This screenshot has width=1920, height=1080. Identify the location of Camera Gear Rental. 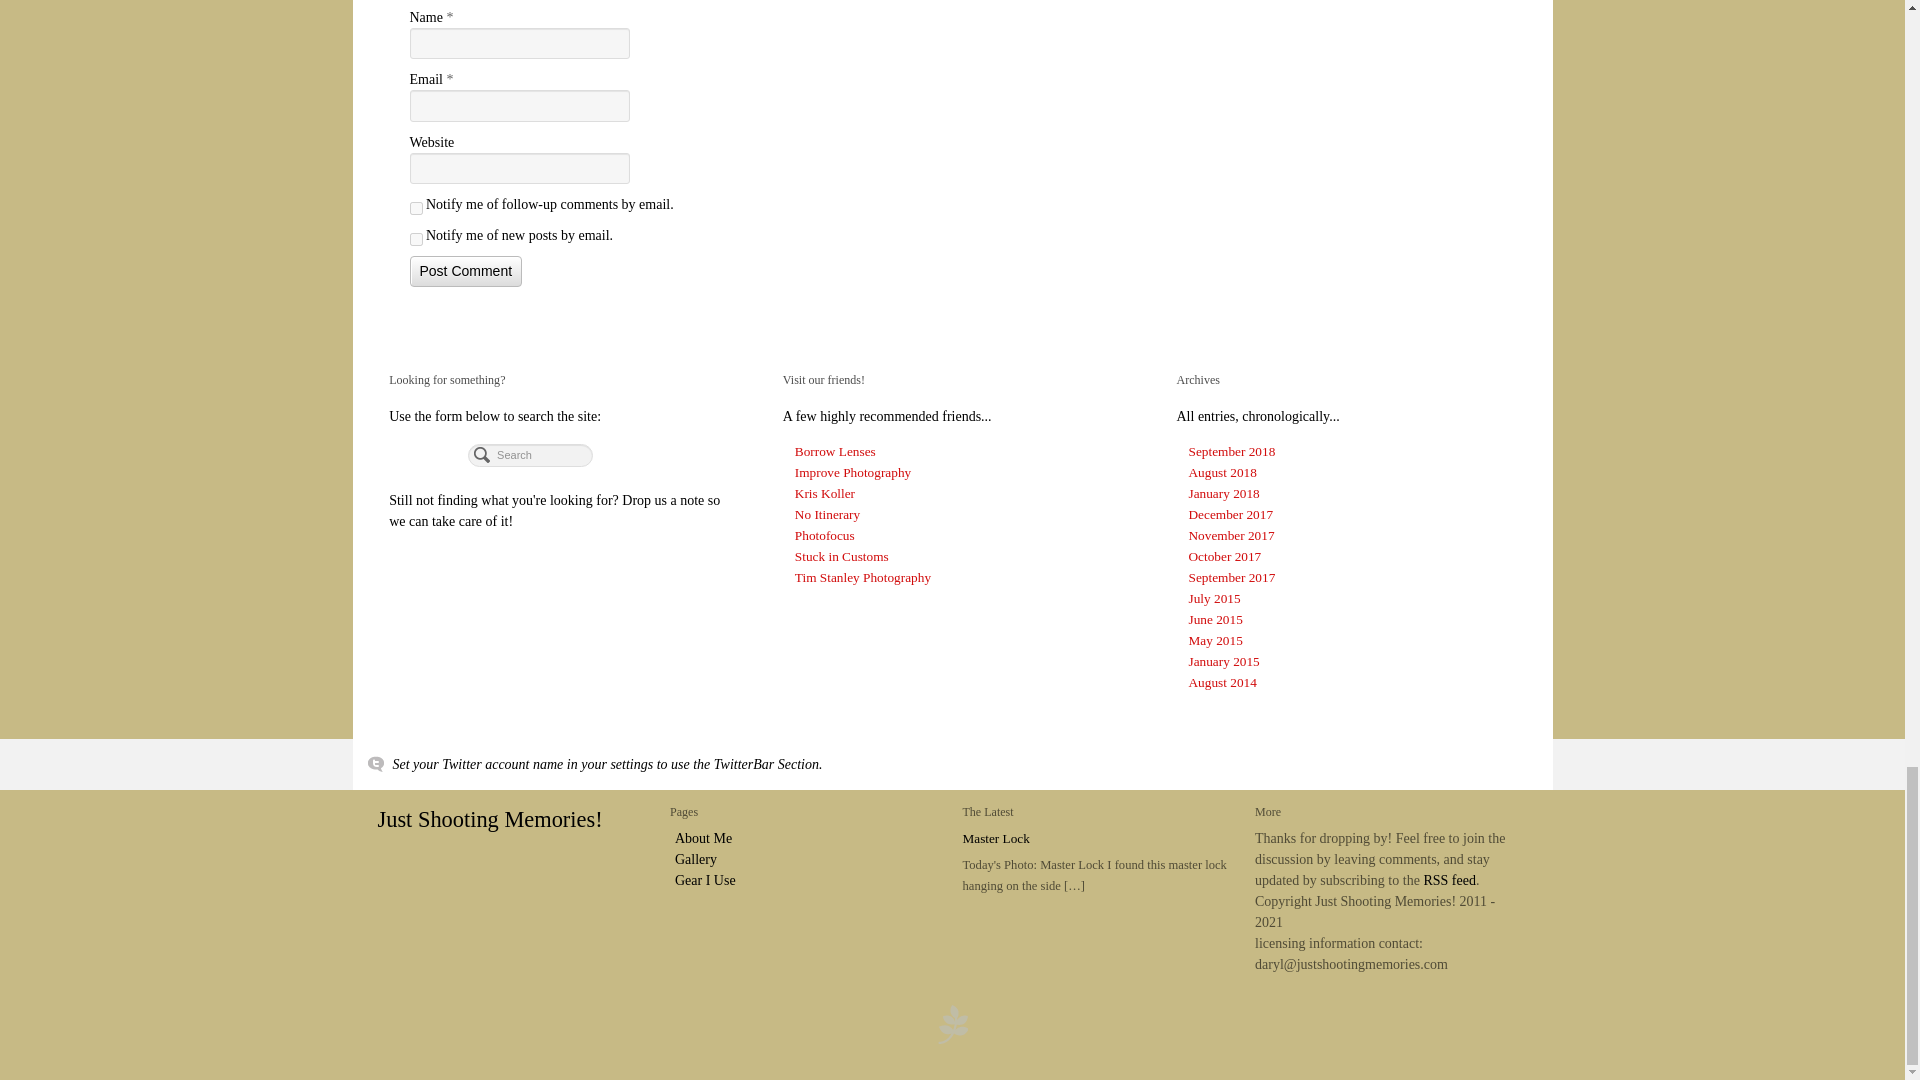
(834, 451).